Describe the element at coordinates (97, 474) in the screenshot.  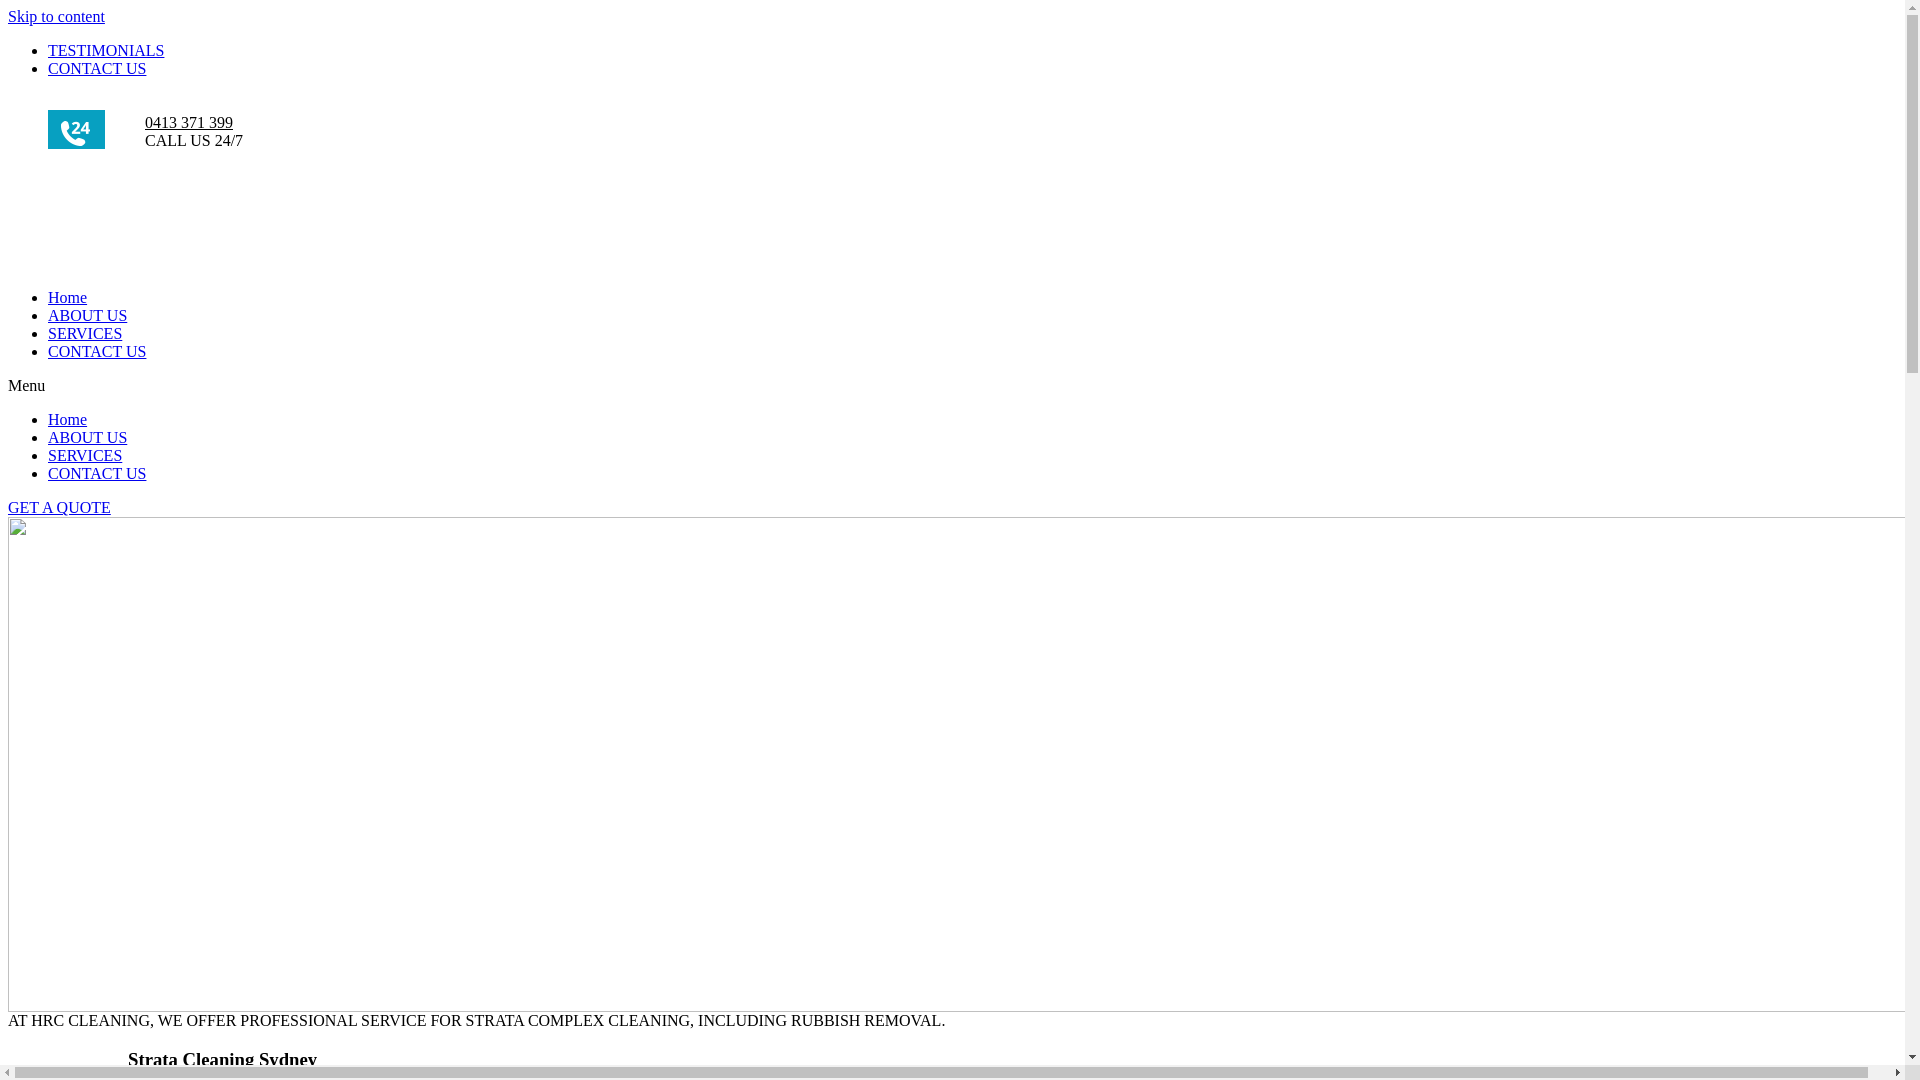
I see `CONTACT US` at that location.